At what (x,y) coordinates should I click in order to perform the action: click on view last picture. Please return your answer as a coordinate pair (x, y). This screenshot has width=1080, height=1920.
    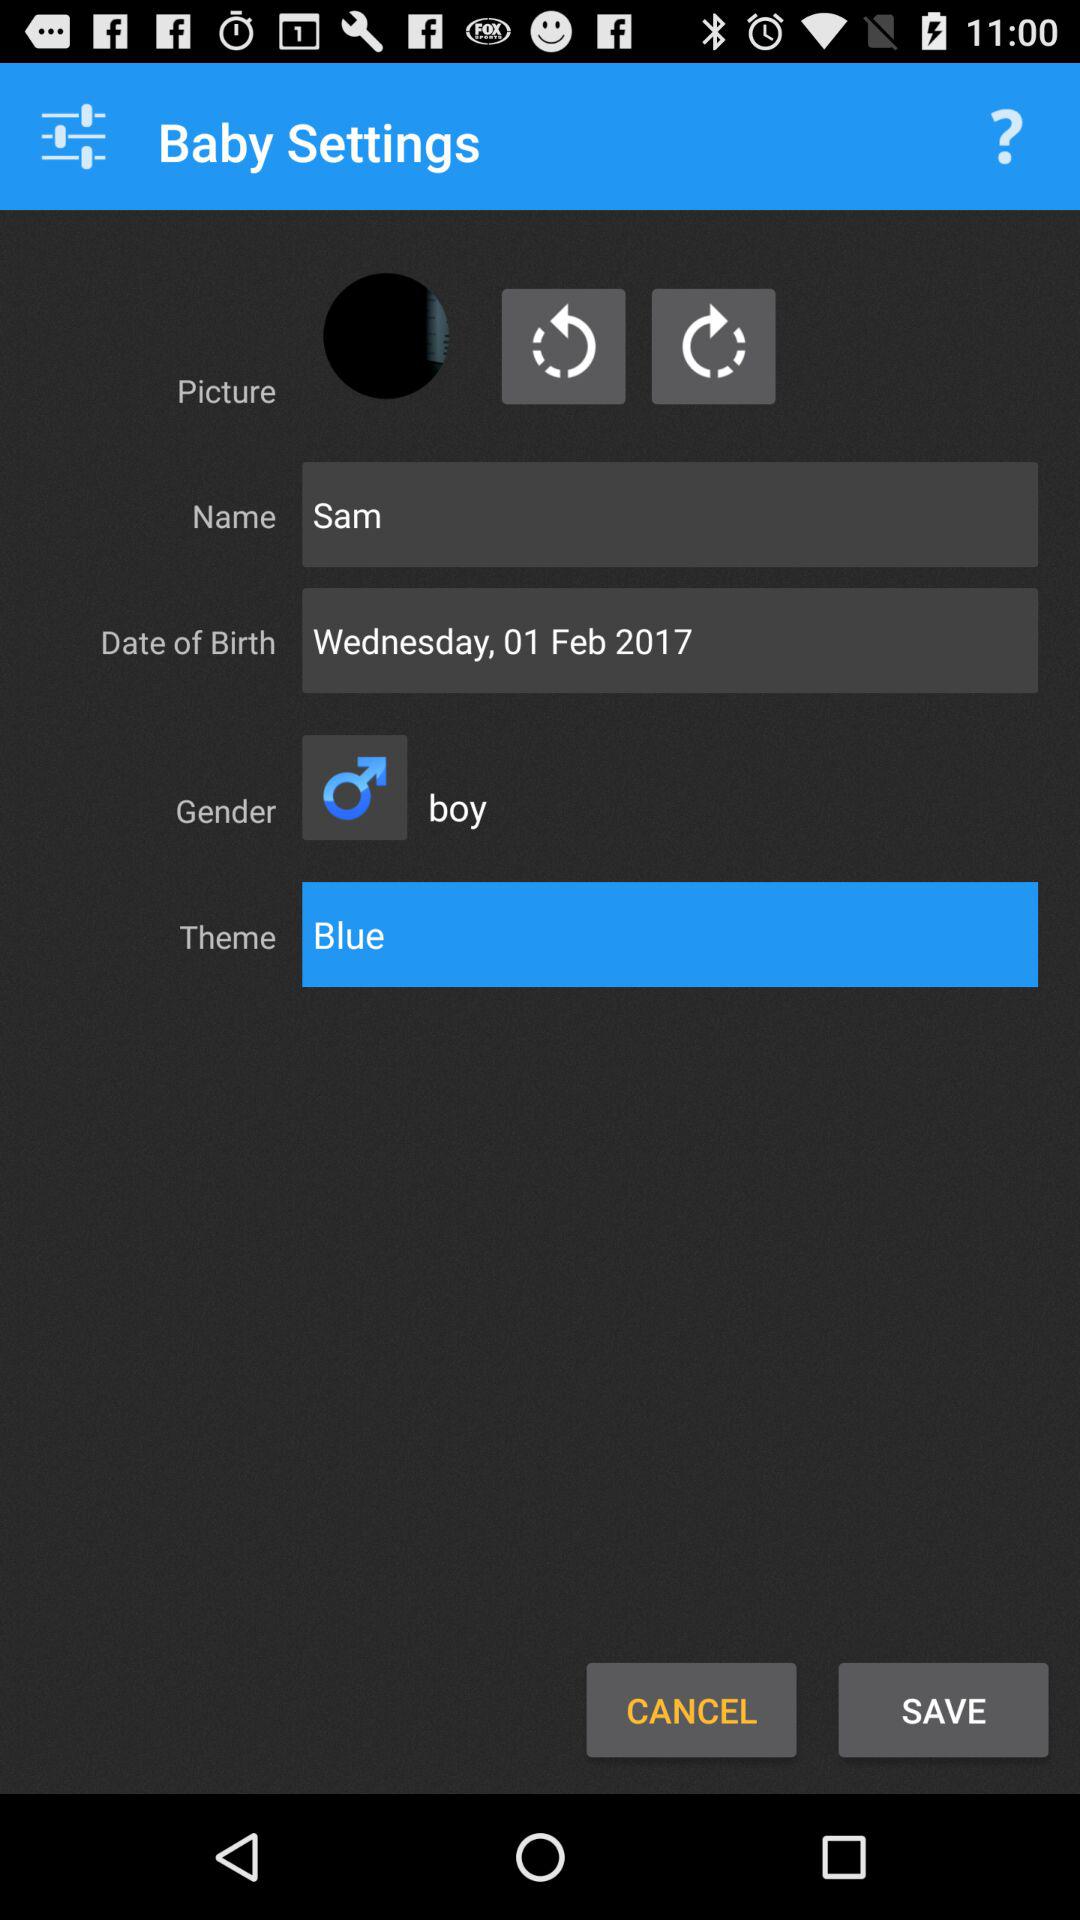
    Looking at the image, I should click on (564, 346).